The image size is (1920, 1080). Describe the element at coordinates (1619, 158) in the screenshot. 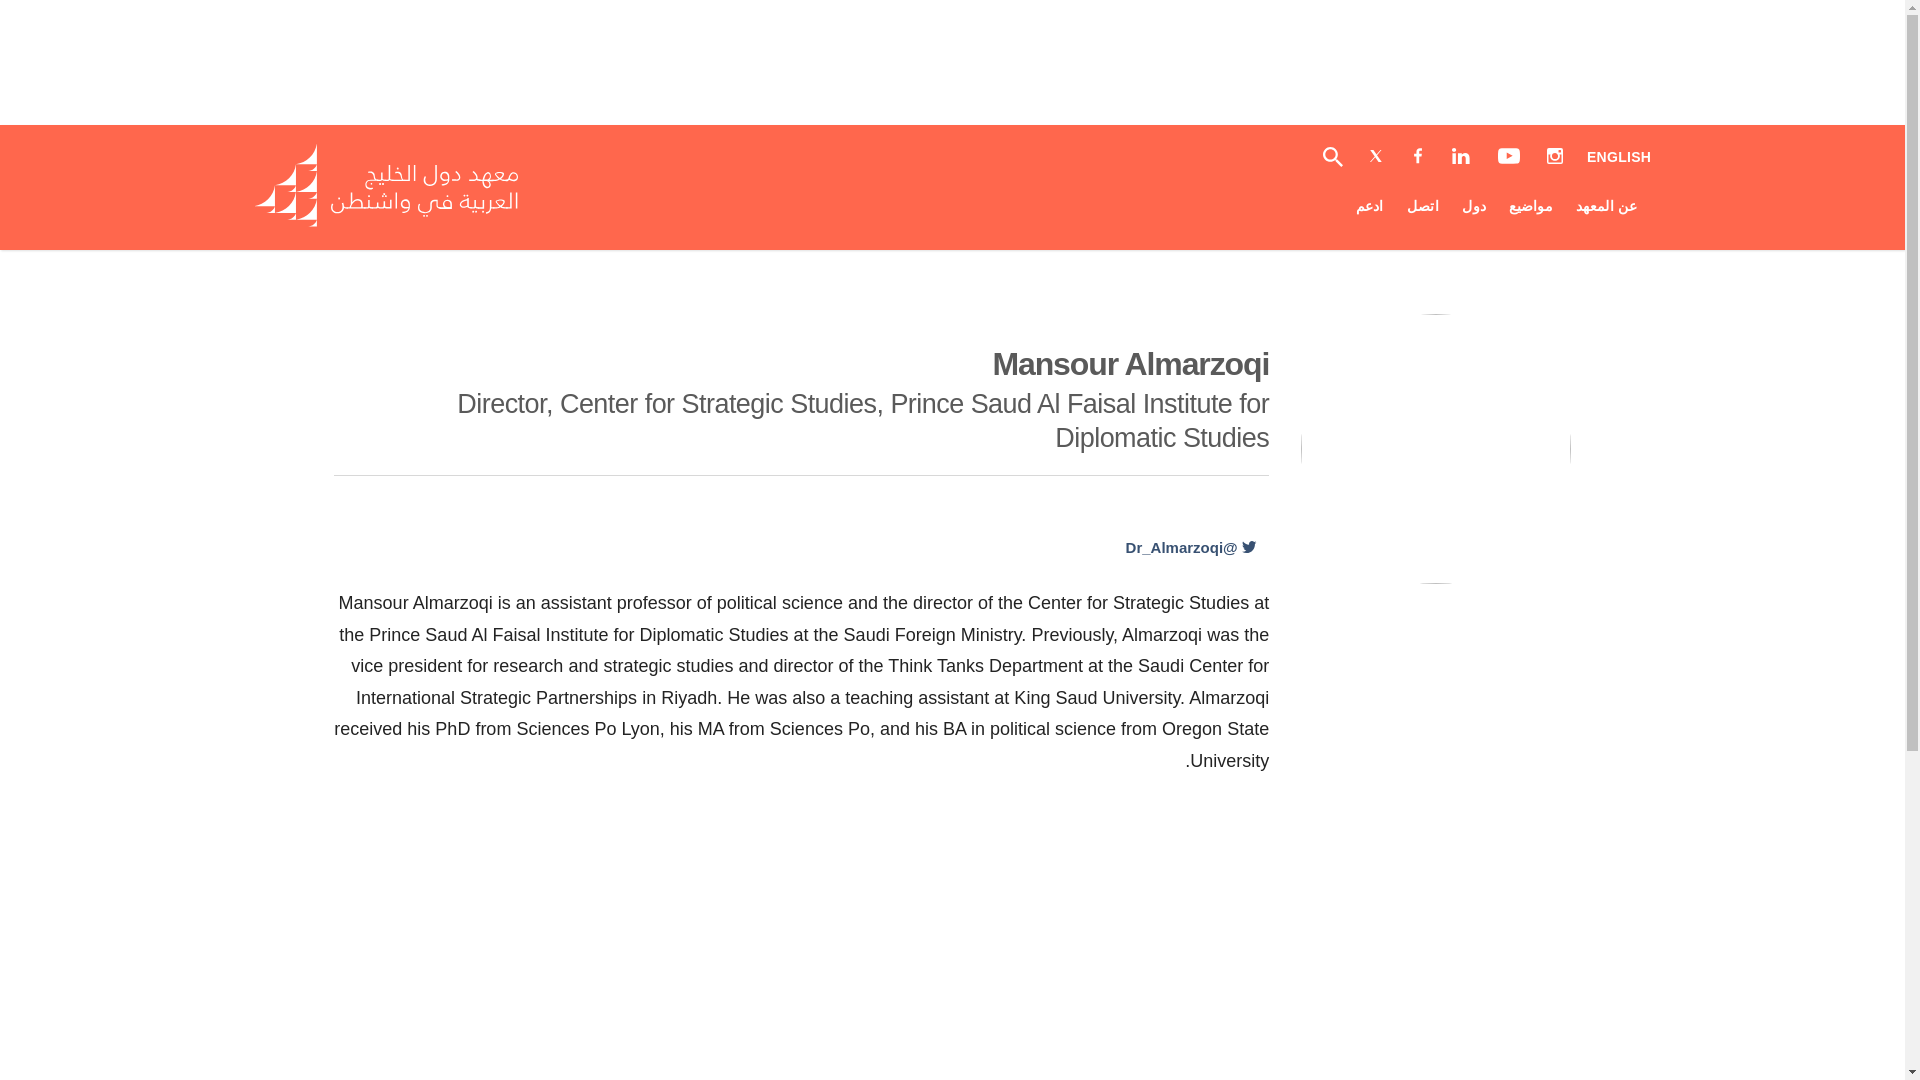

I see `The Arab Gulf States Institute in Washington` at that location.